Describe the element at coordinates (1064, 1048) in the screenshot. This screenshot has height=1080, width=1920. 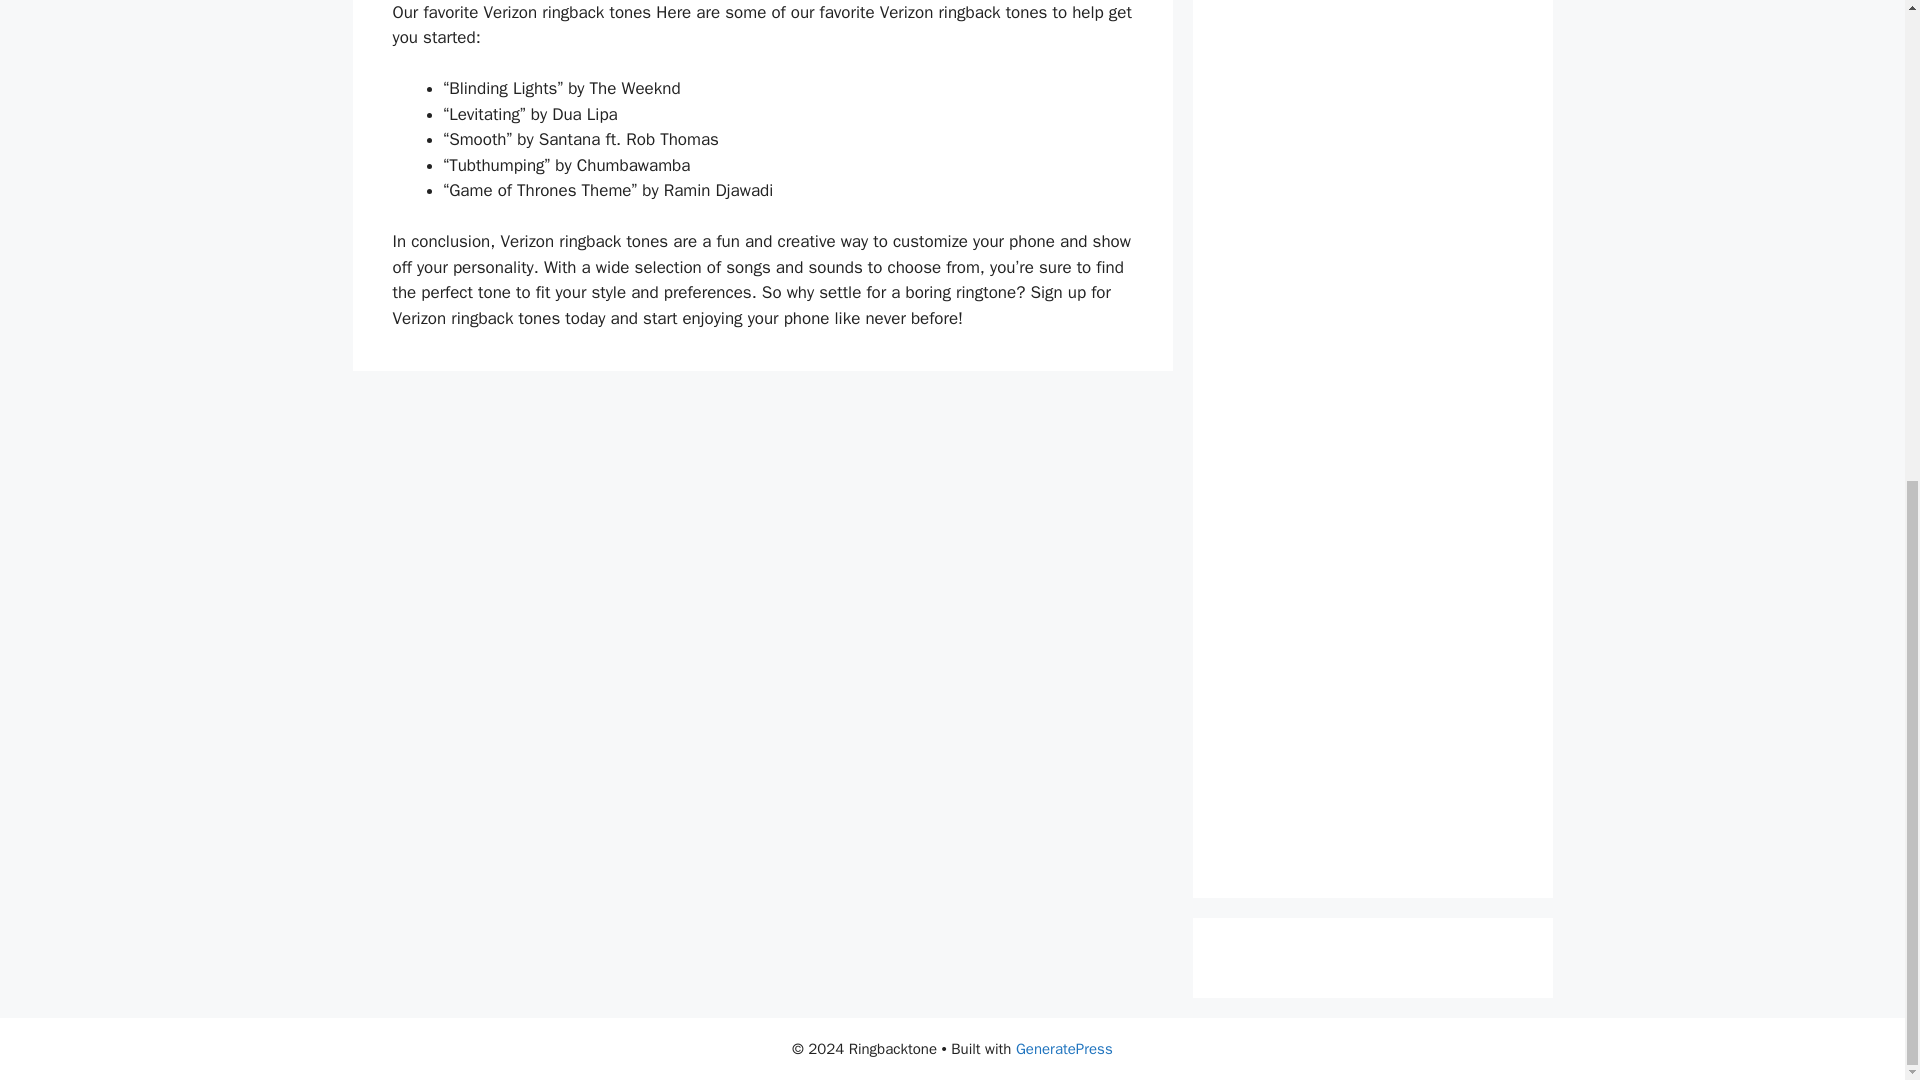
I see `GeneratePress` at that location.